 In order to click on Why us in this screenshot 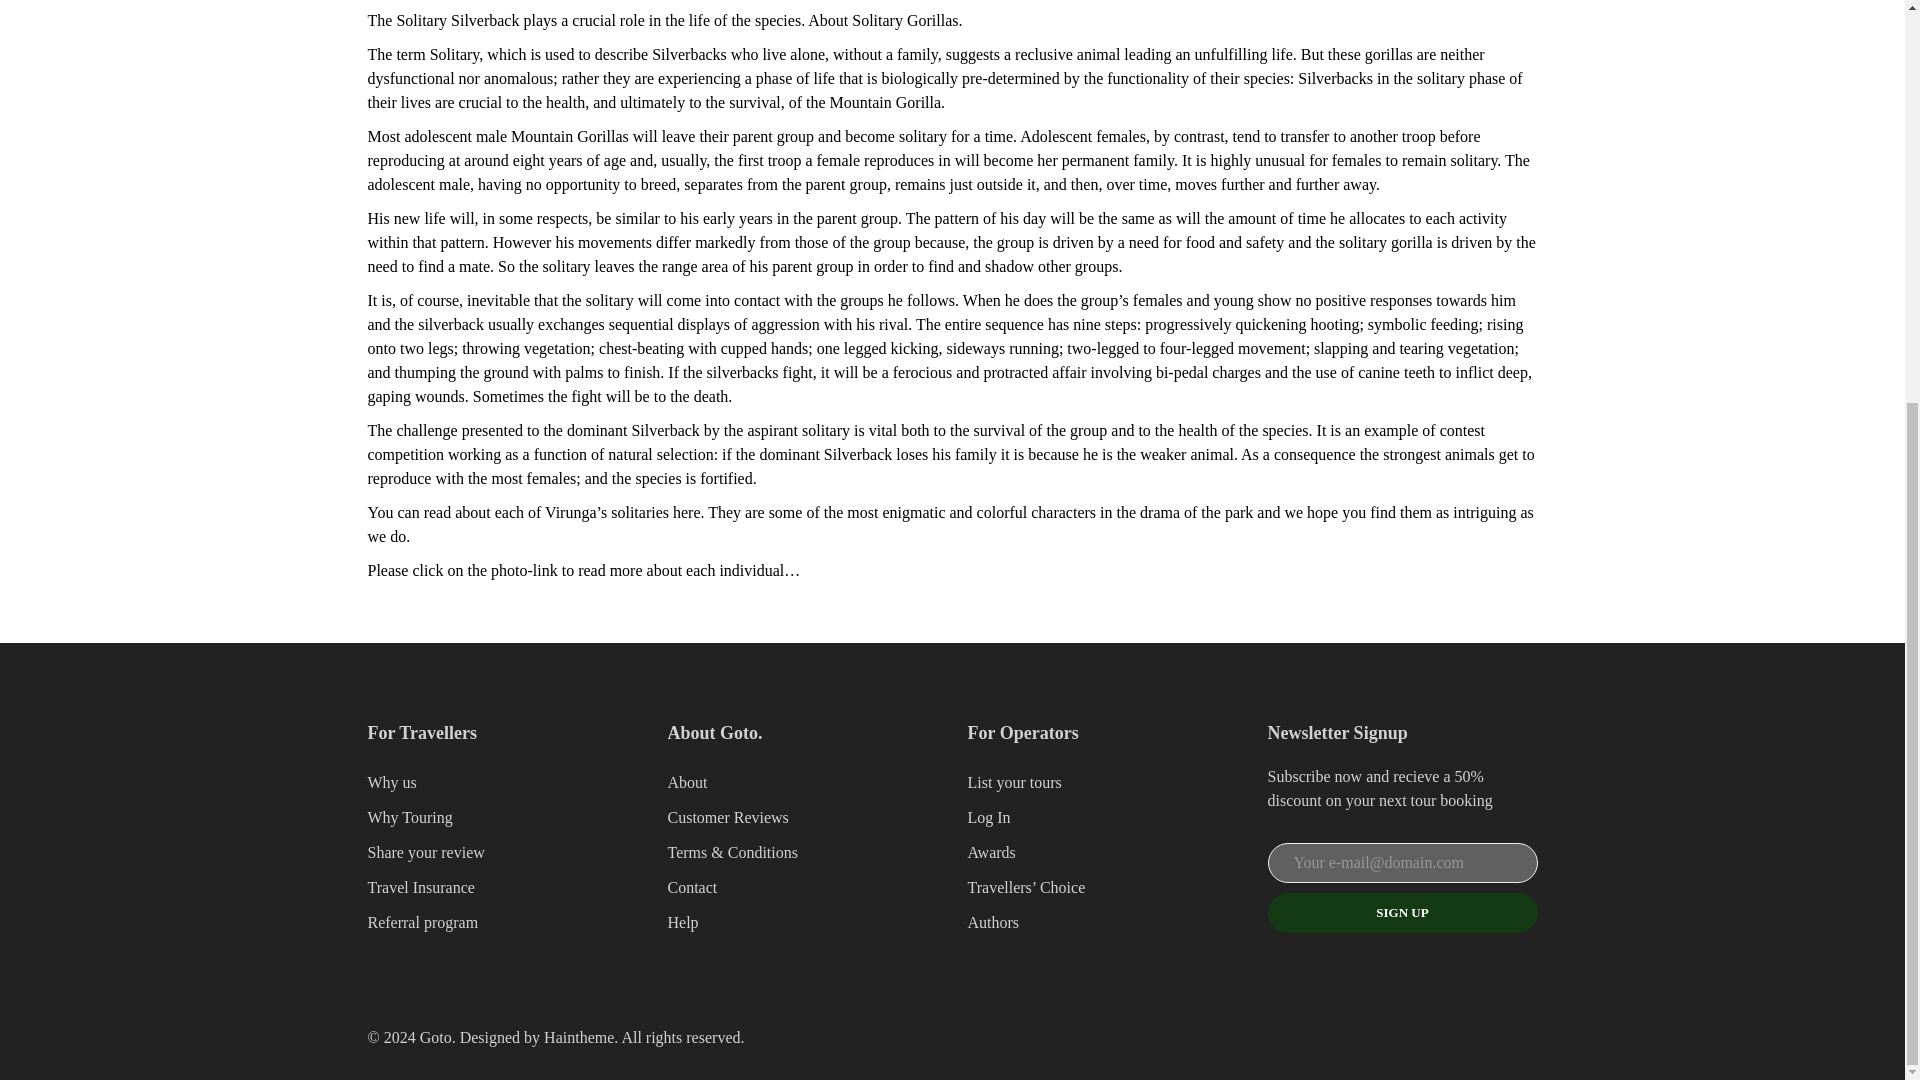, I will do `click(392, 782)`.